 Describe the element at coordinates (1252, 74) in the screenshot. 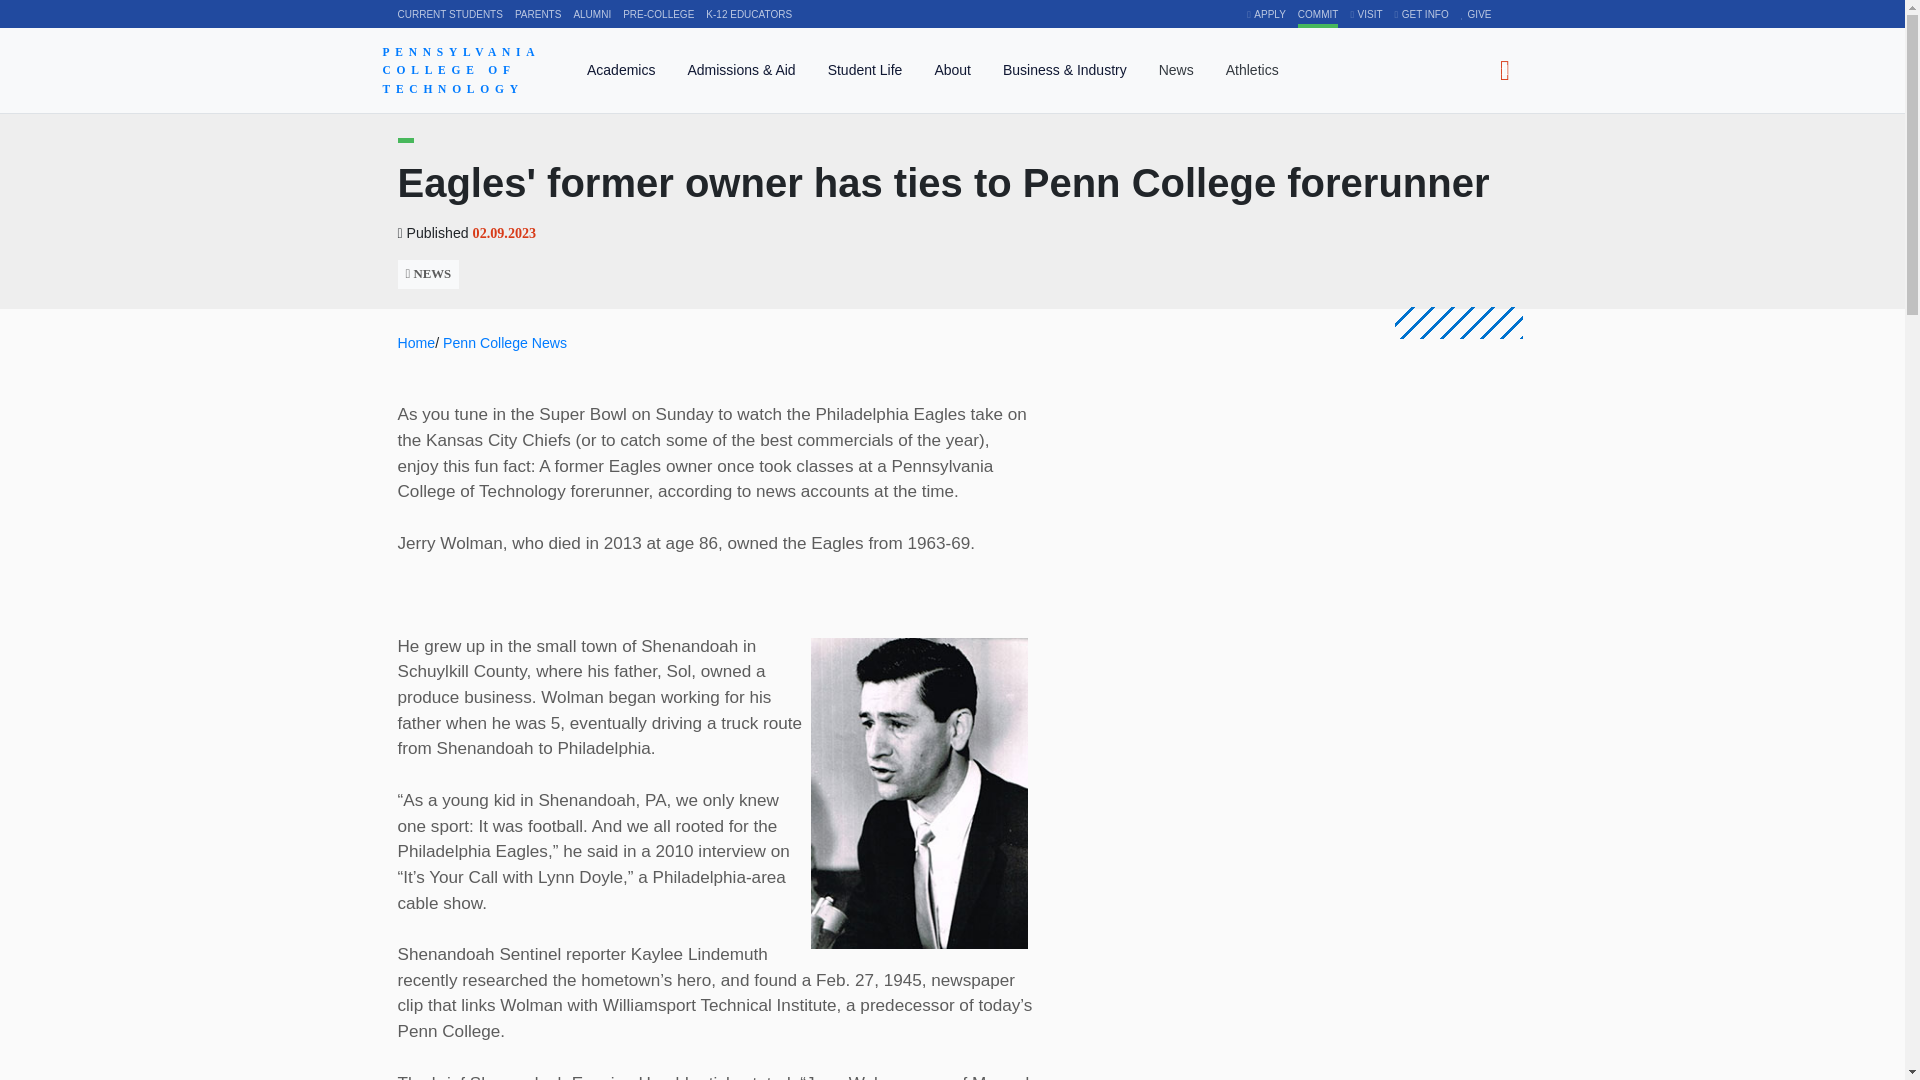

I see `Athletics` at that location.